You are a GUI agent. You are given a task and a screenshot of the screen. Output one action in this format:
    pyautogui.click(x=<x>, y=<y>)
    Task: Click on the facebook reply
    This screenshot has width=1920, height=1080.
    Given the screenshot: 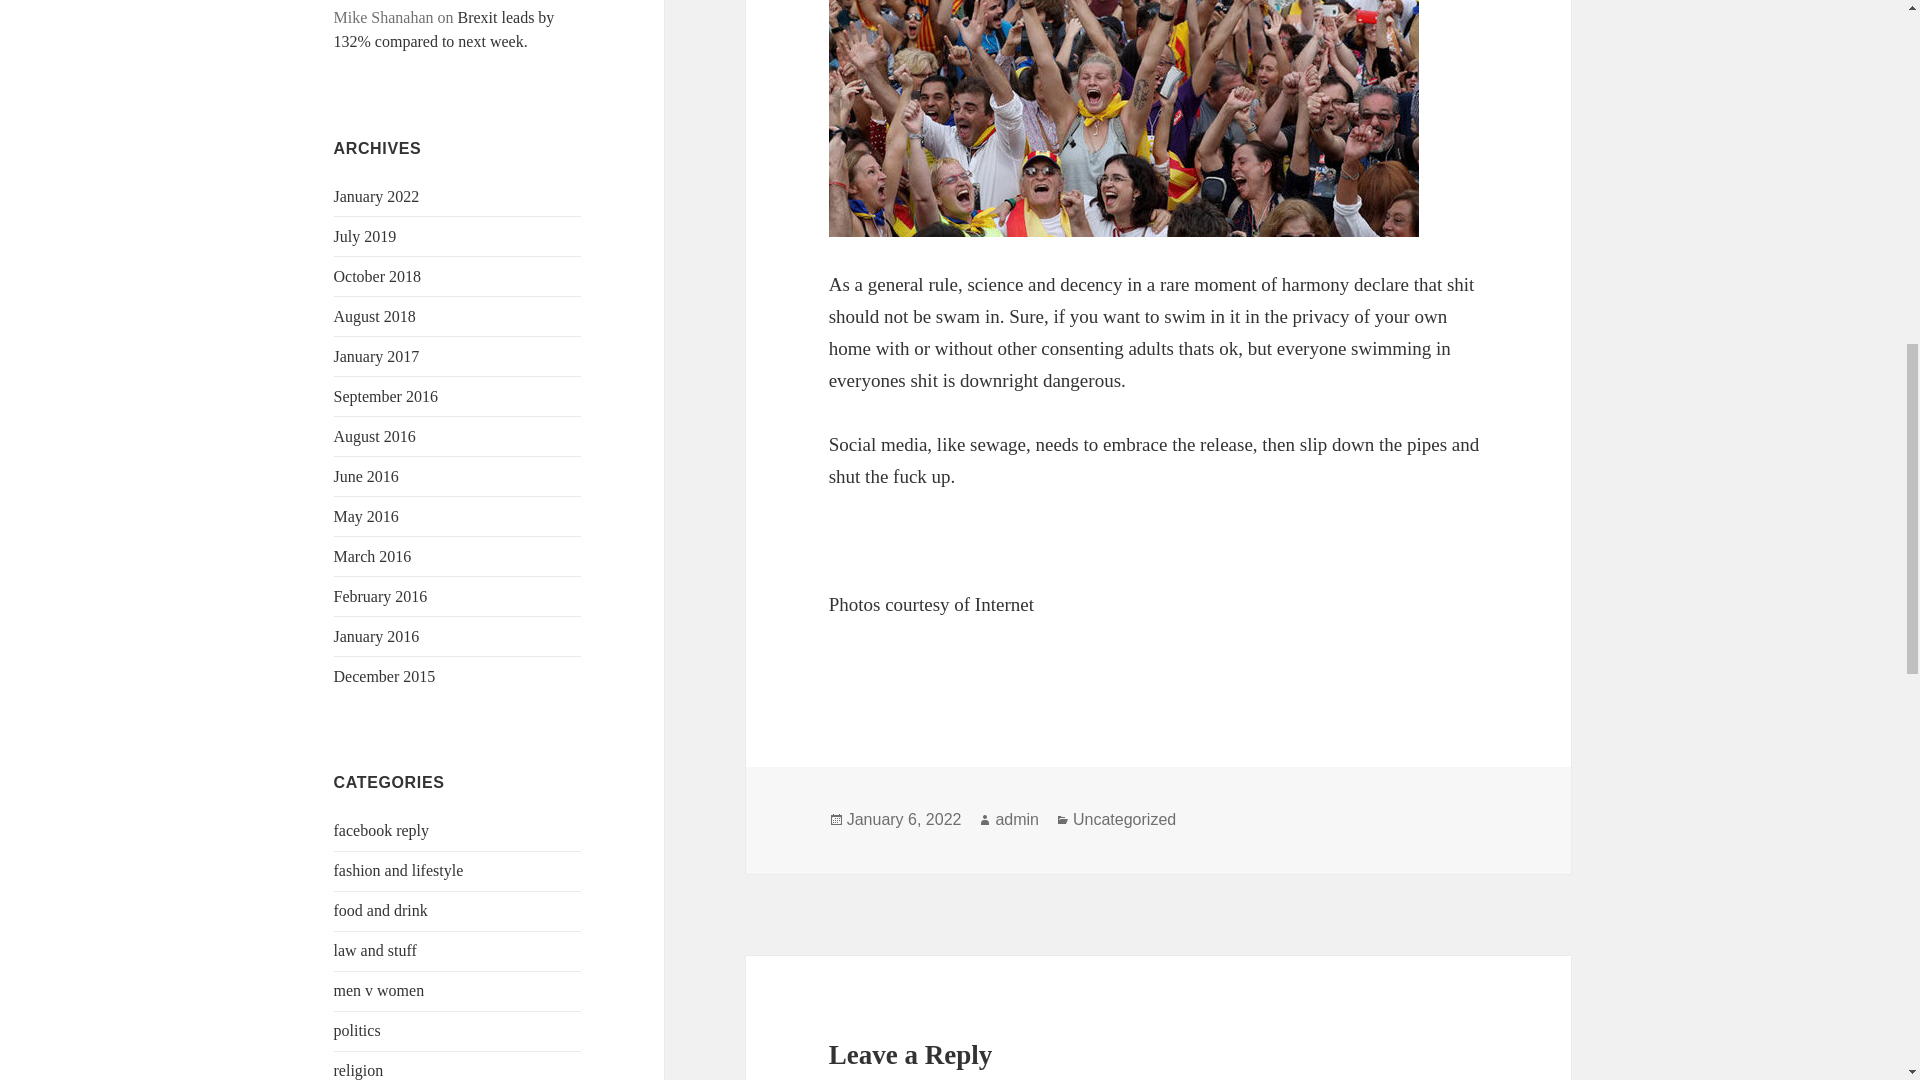 What is the action you would take?
    pyautogui.click(x=382, y=830)
    